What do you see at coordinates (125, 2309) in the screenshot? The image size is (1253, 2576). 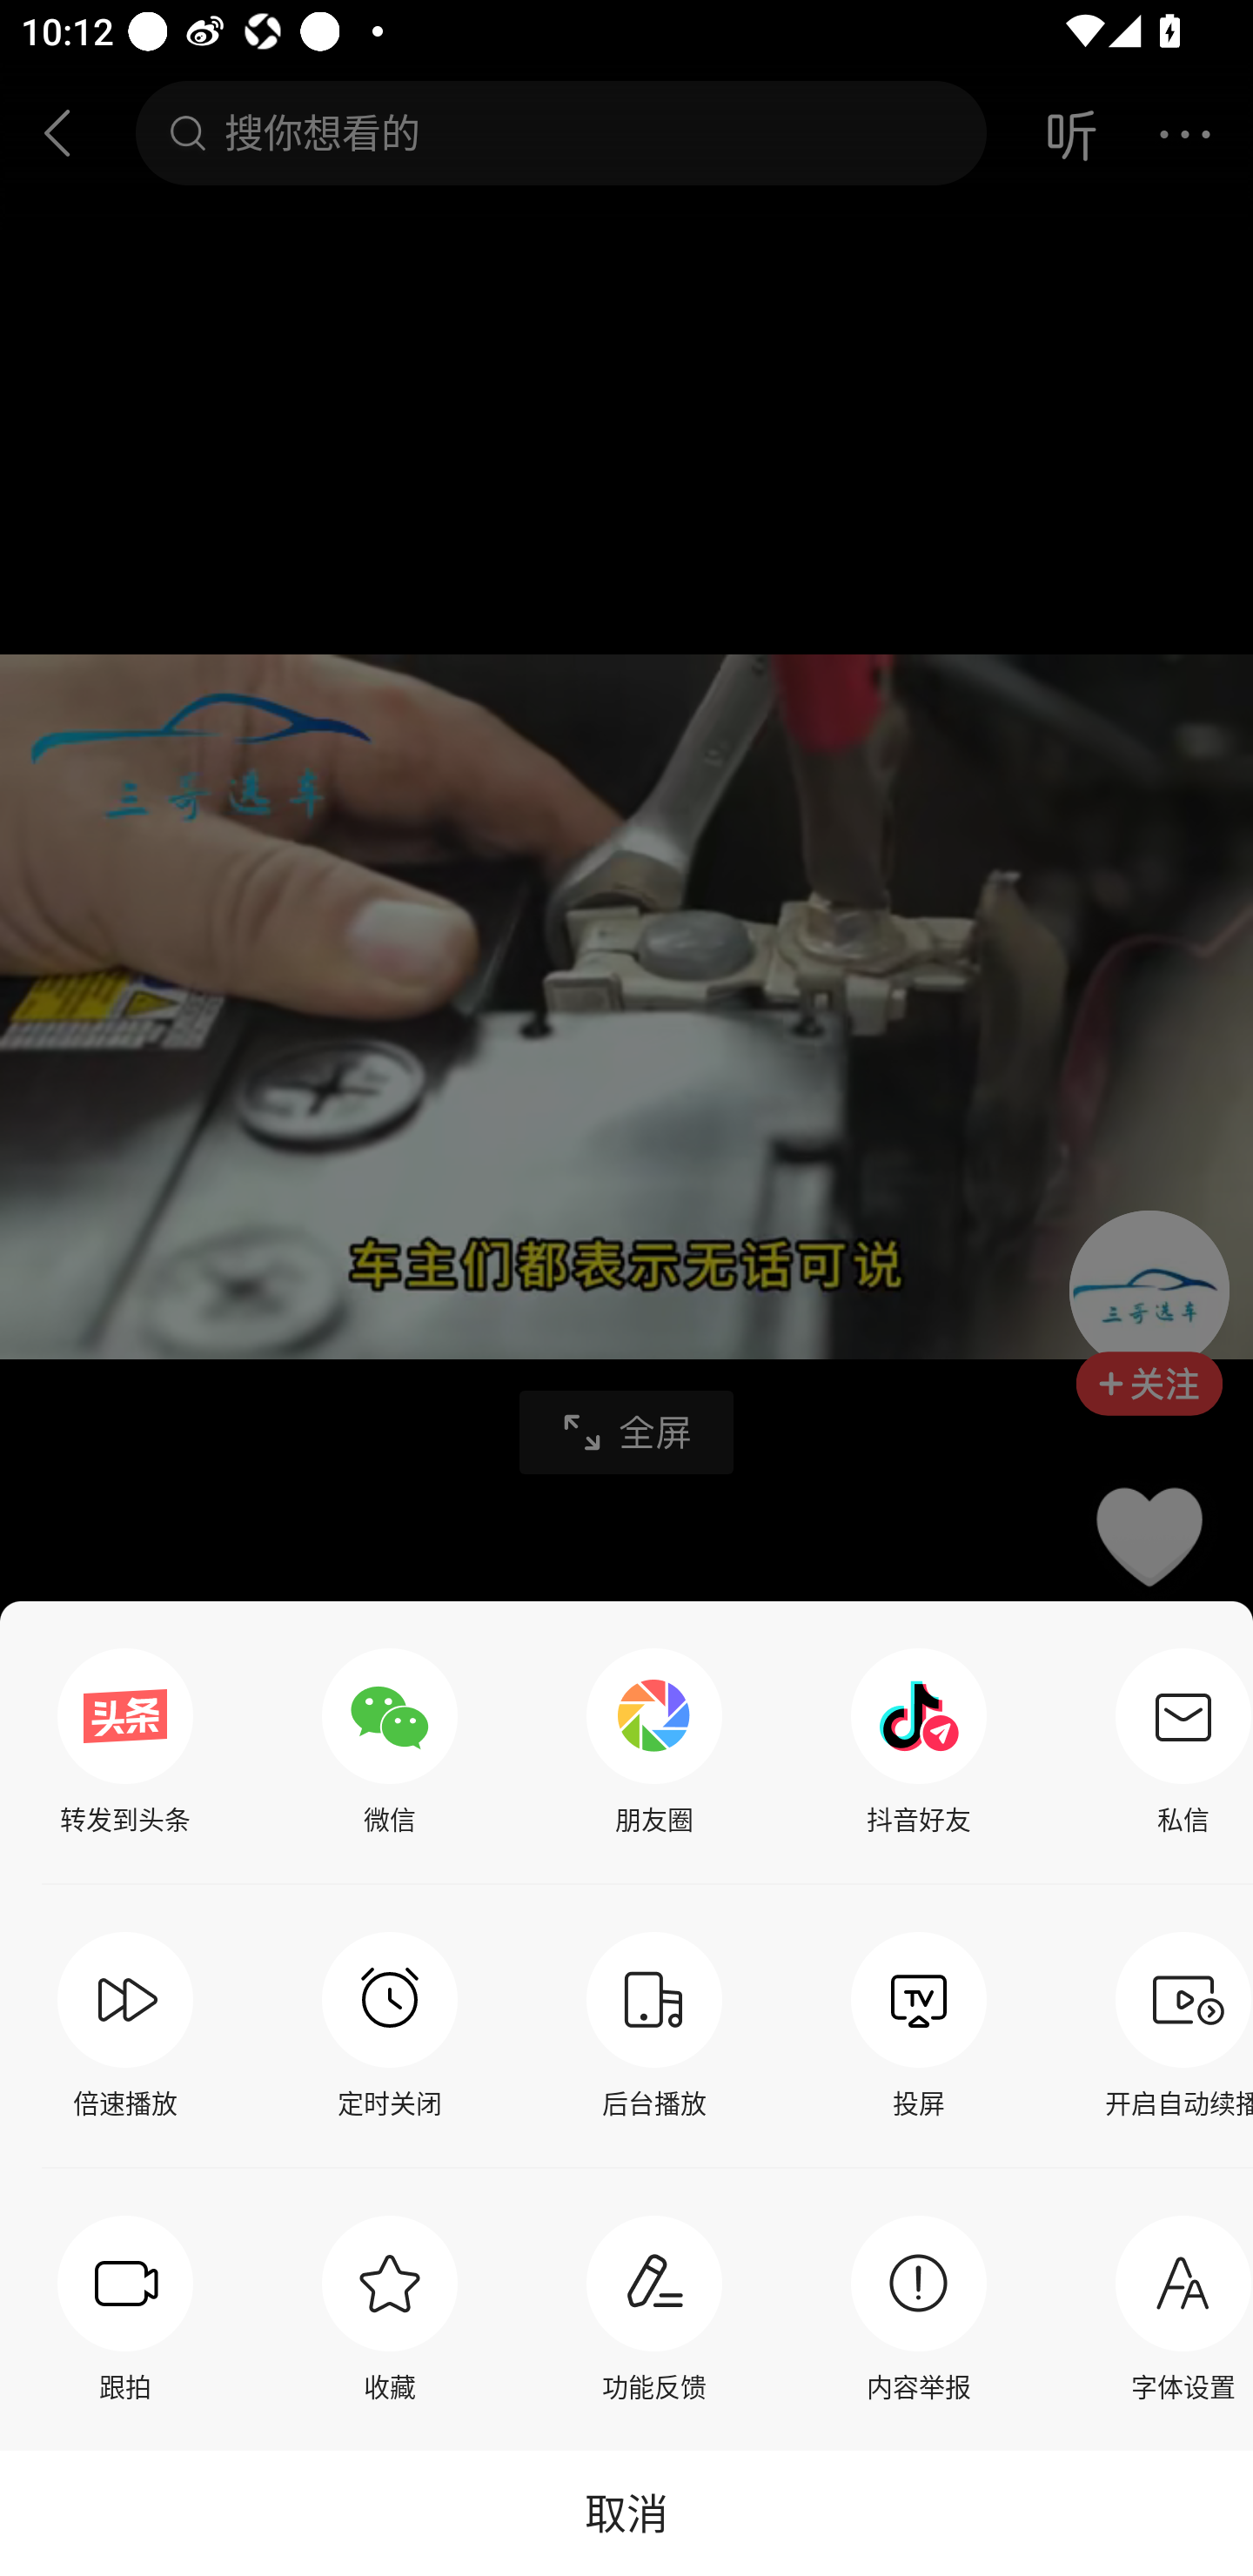 I see `跟拍` at bounding box center [125, 2309].